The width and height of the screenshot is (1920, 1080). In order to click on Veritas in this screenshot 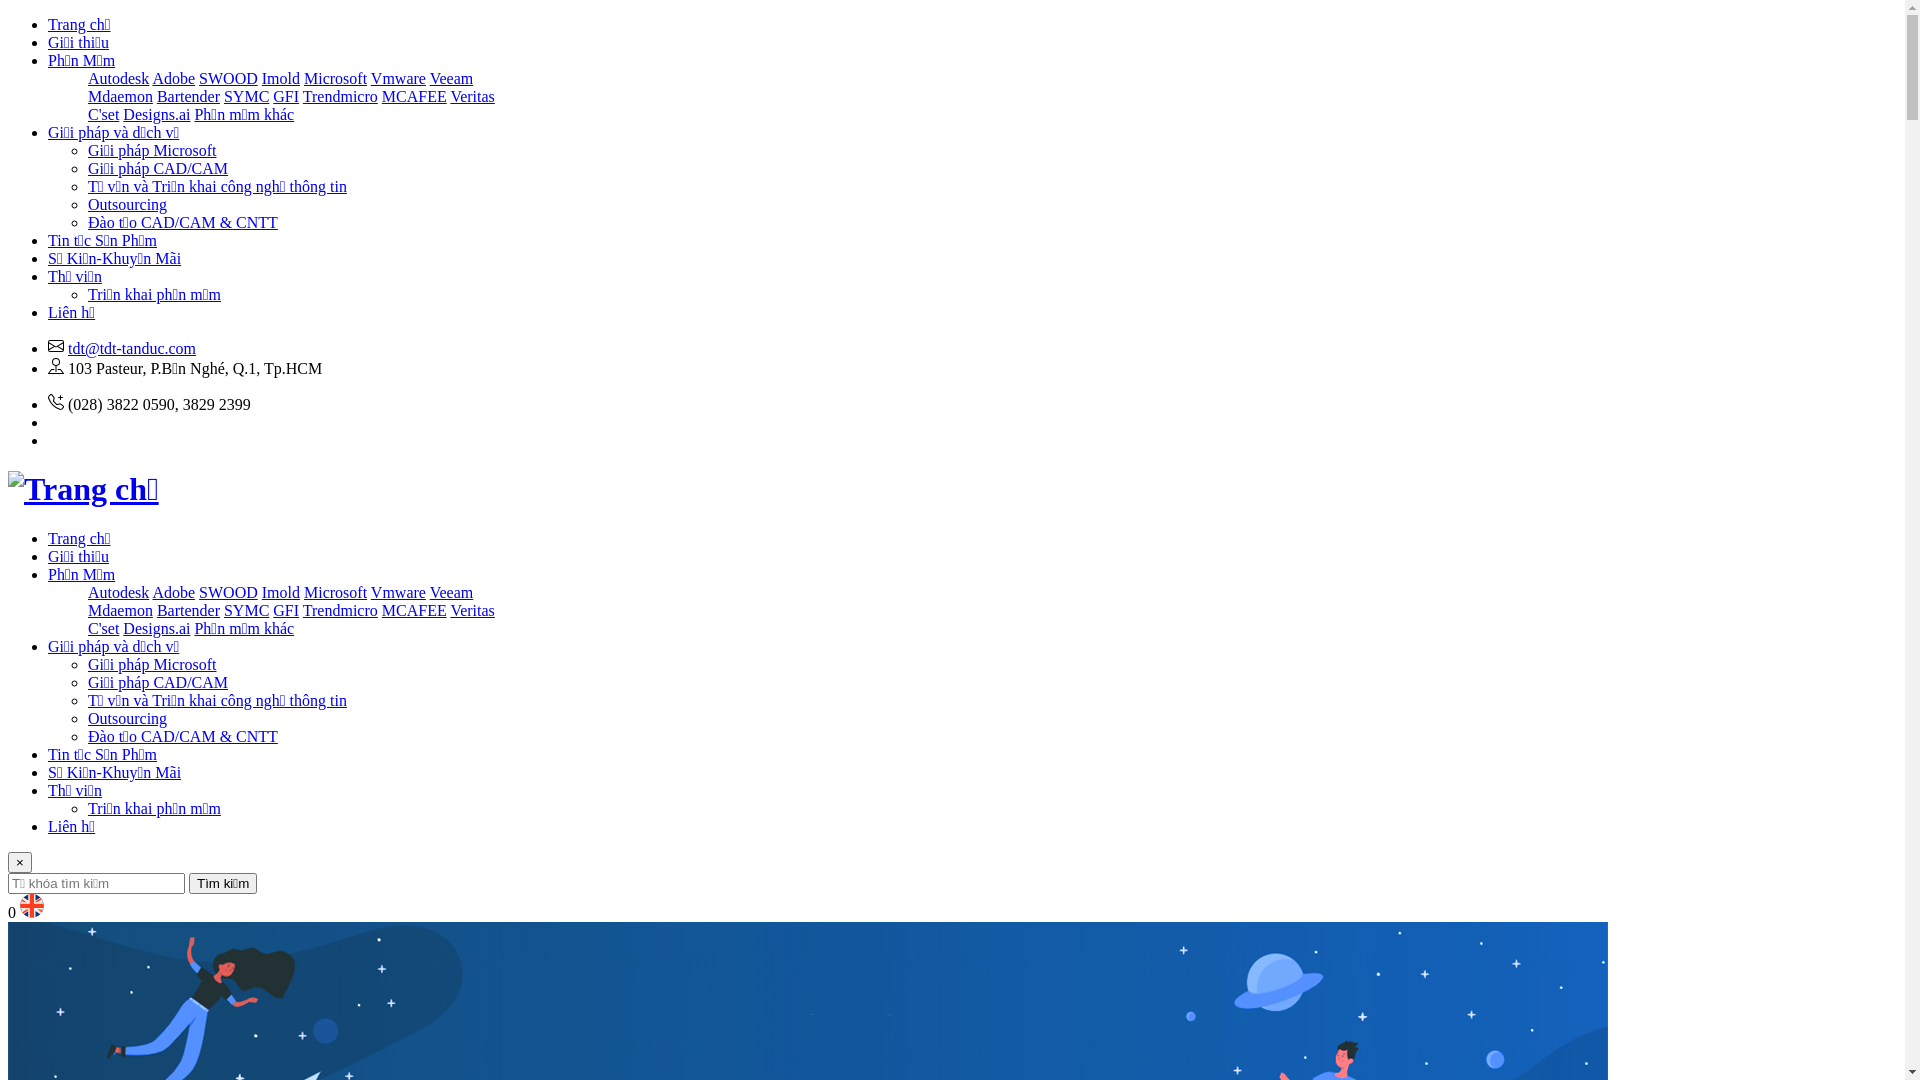, I will do `click(472, 610)`.